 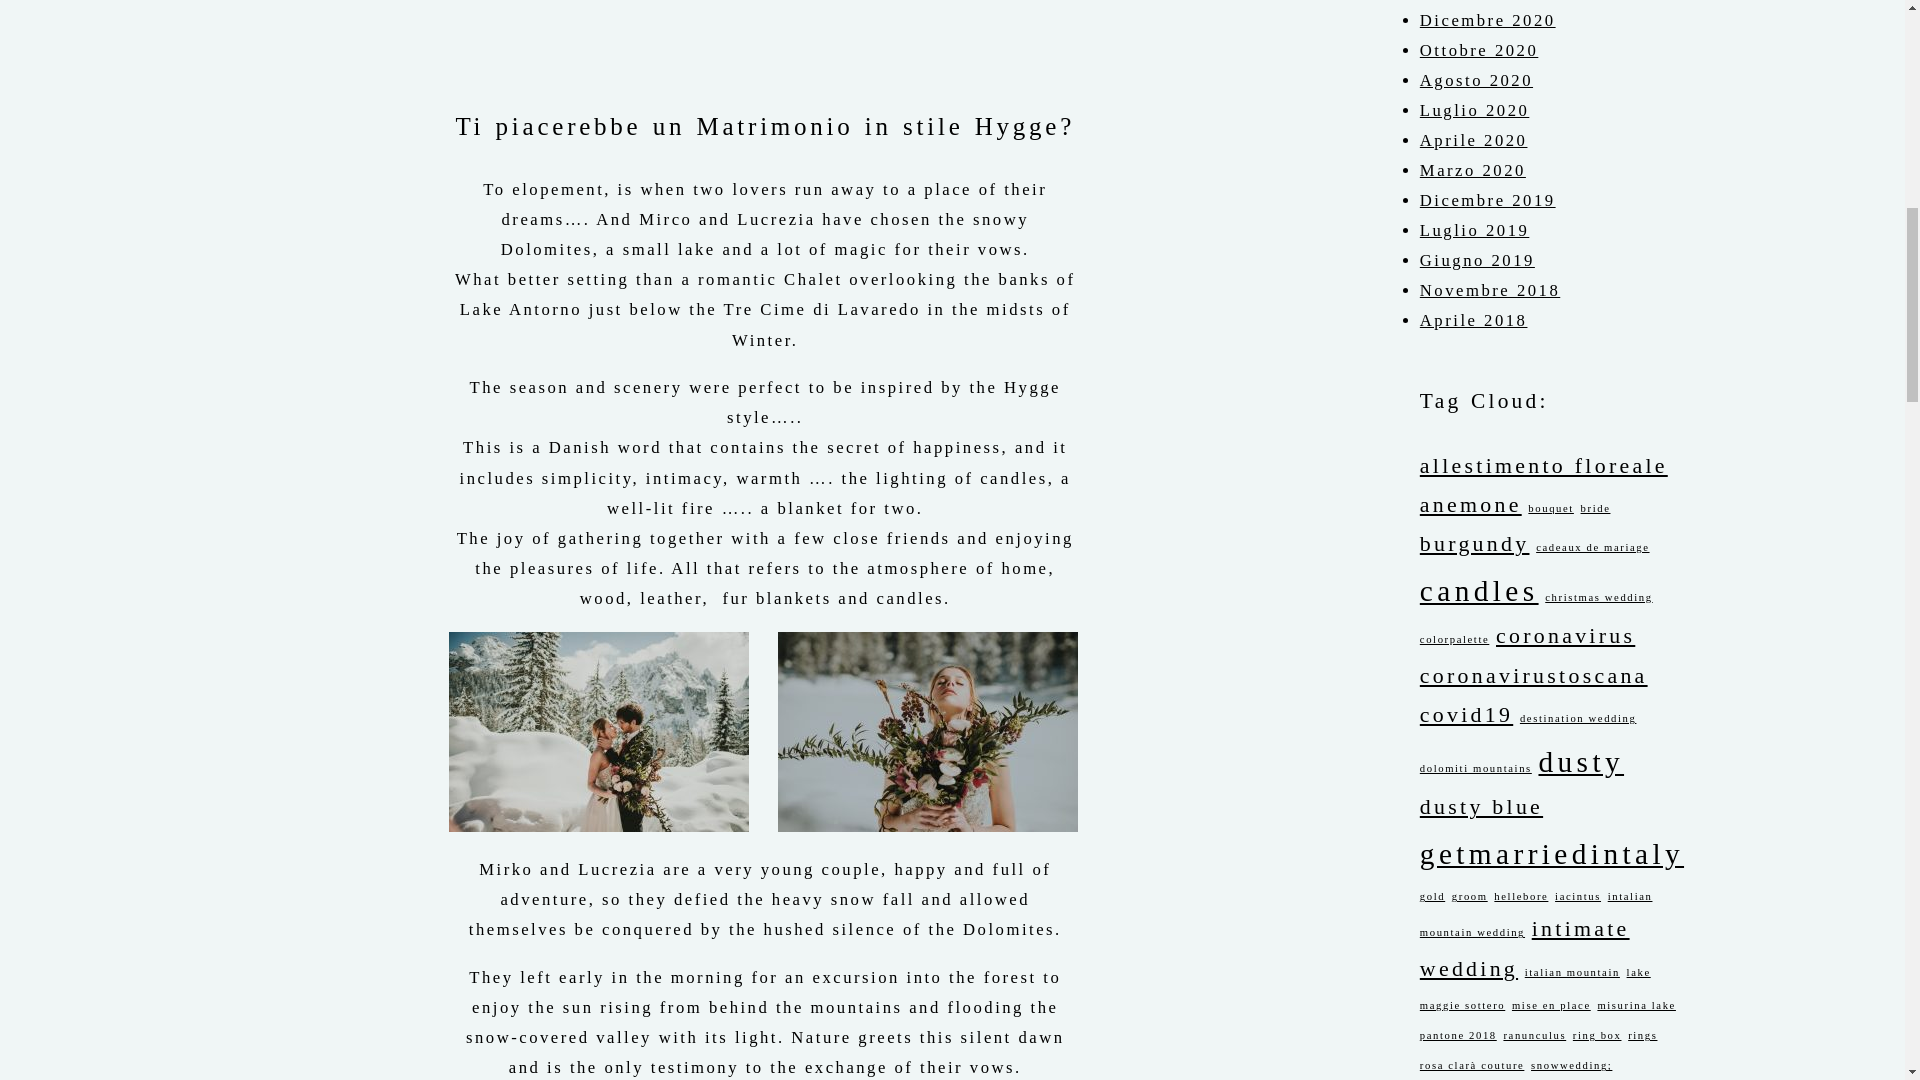 What do you see at coordinates (1490, 290) in the screenshot?
I see `Novembre 2018` at bounding box center [1490, 290].